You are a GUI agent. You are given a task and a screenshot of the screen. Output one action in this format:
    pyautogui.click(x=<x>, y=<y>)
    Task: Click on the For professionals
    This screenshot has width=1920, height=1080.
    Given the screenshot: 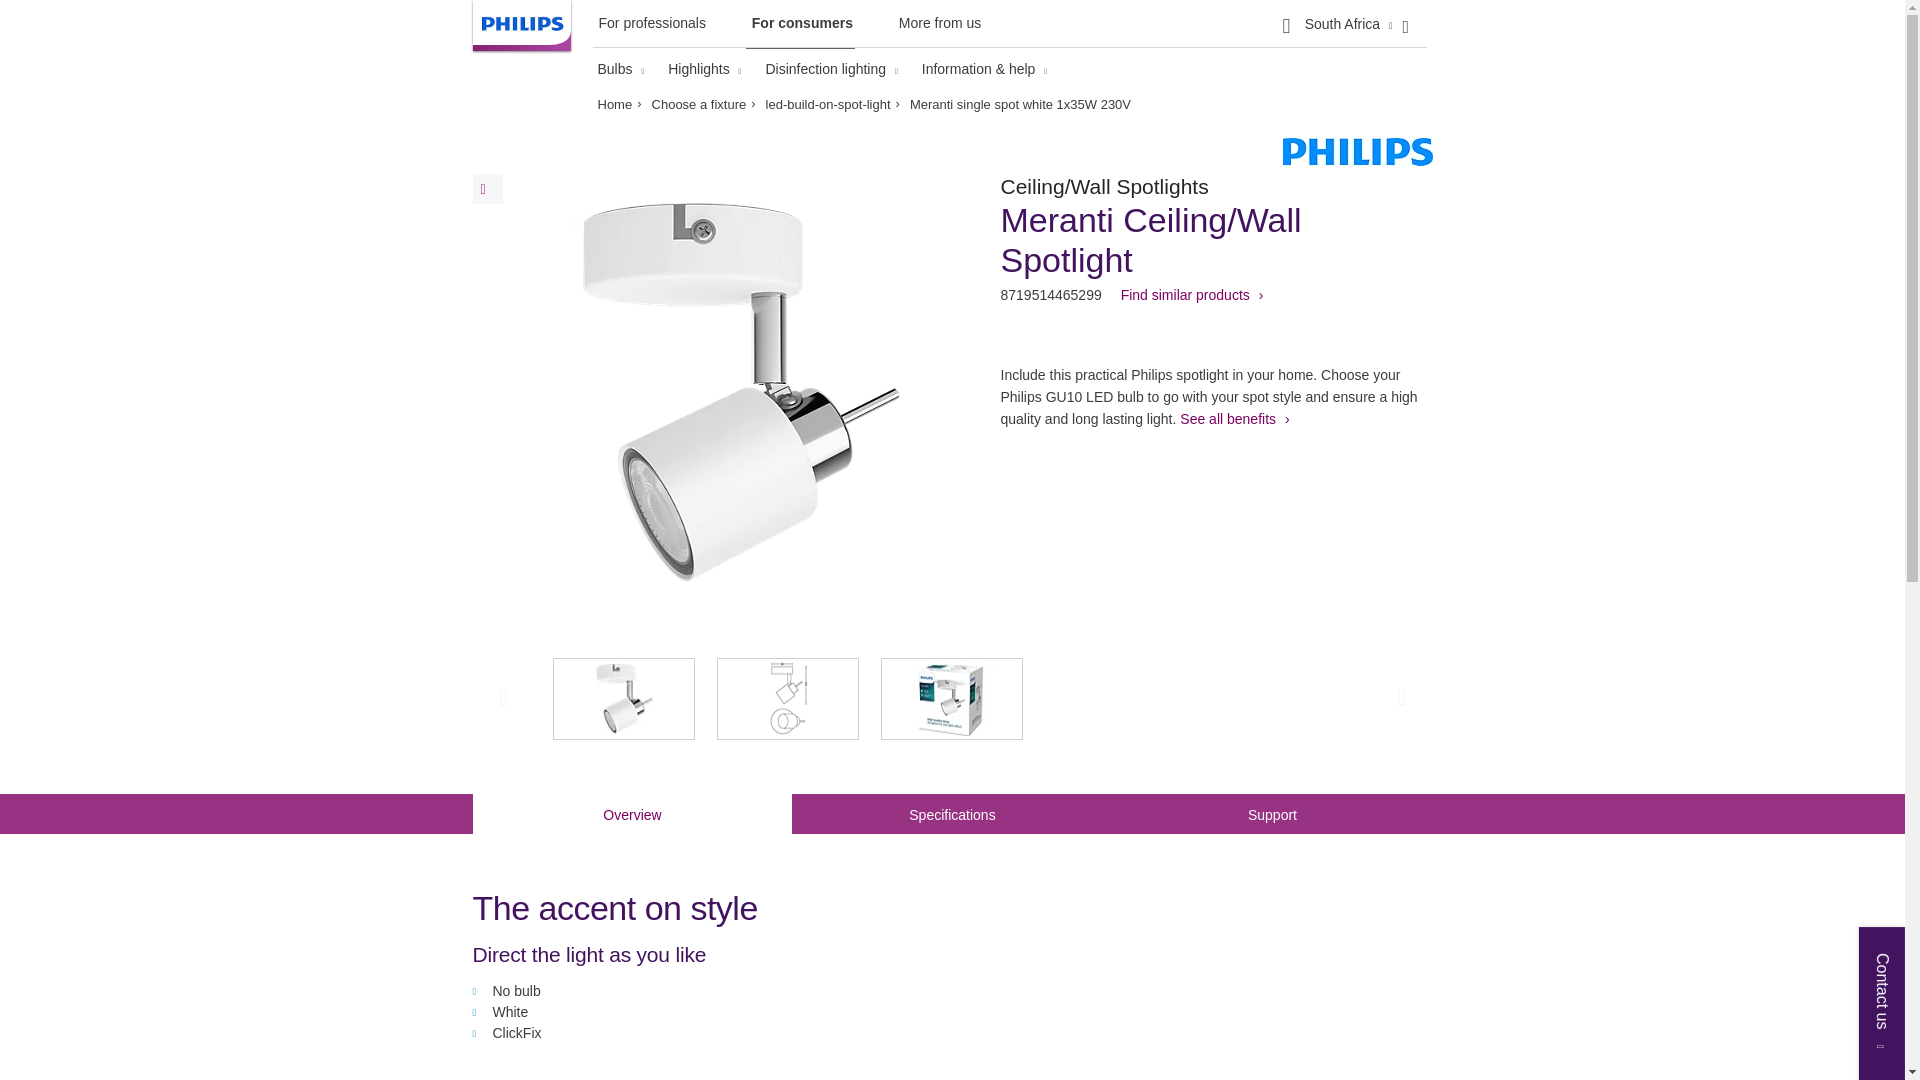 What is the action you would take?
    pyautogui.click(x=648, y=26)
    